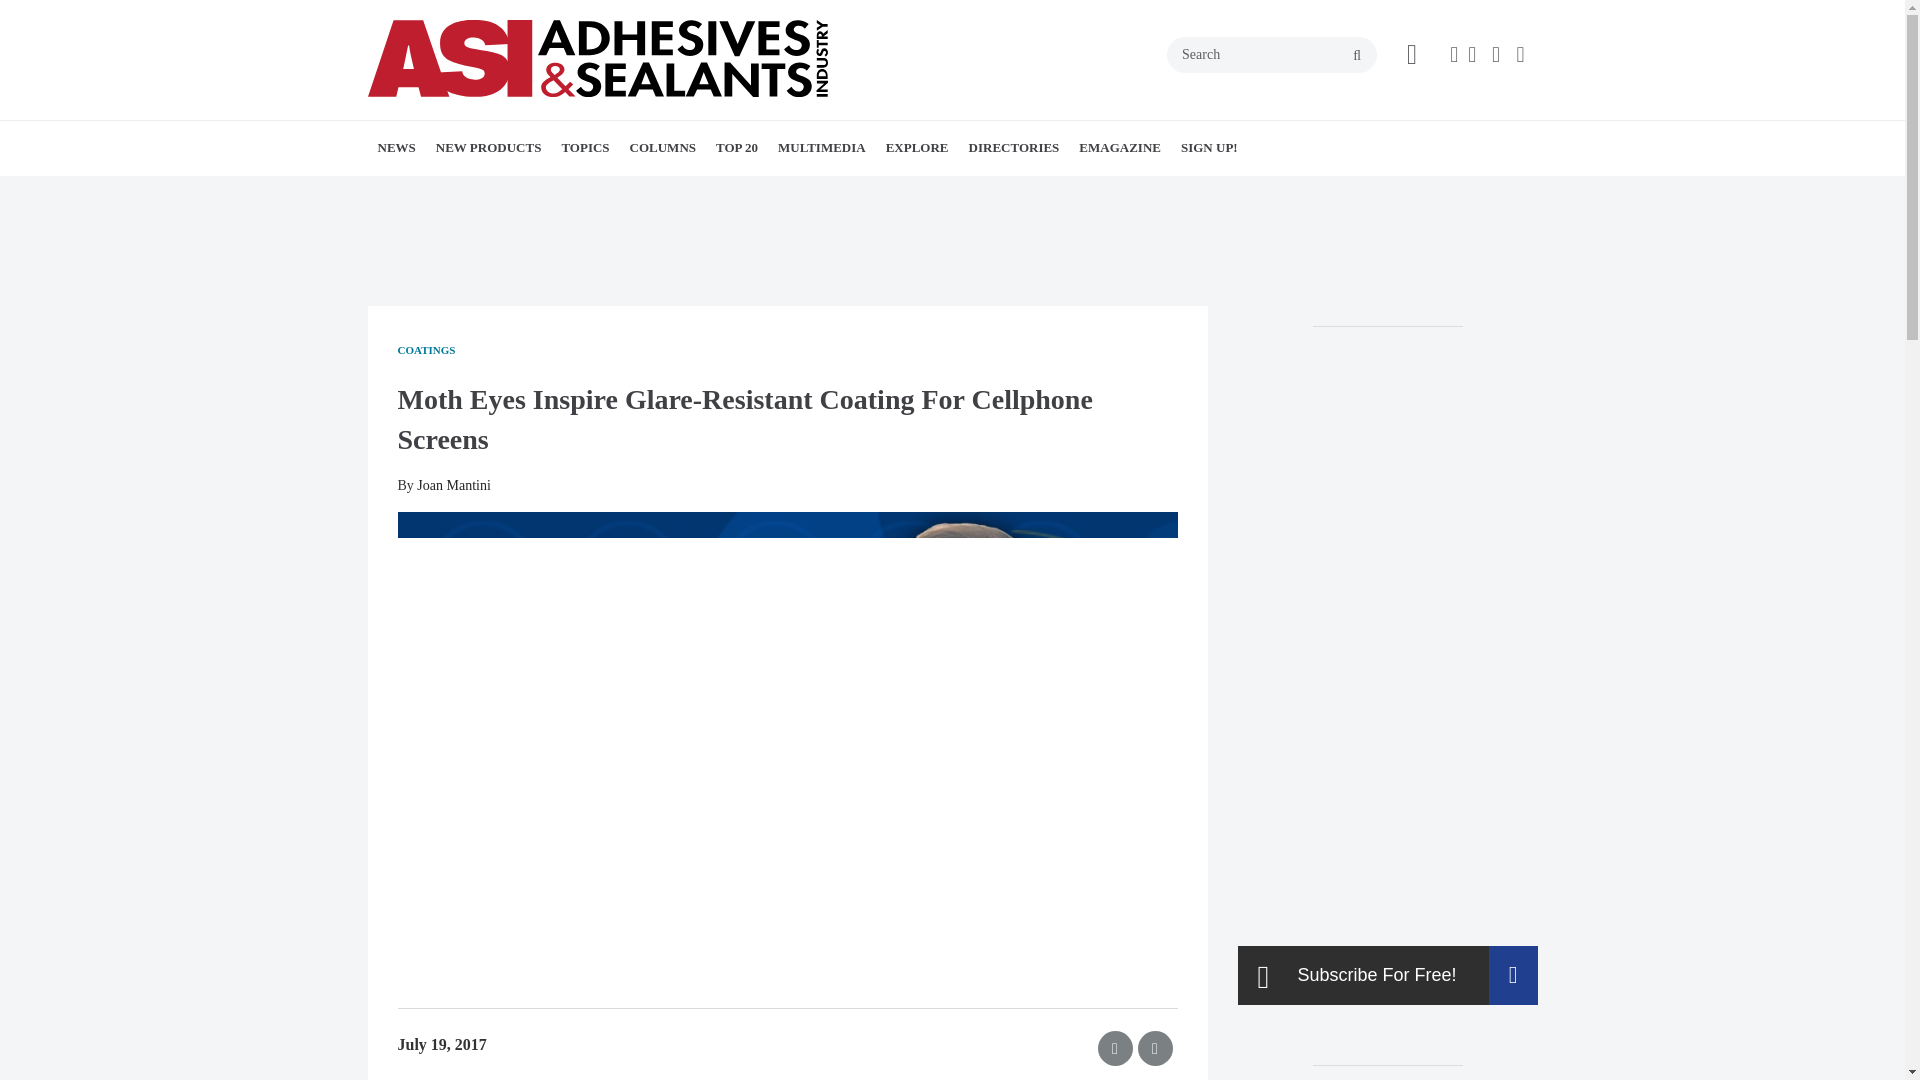 This screenshot has height=1080, width=1920. I want to click on COATINGS, so click(704, 192).